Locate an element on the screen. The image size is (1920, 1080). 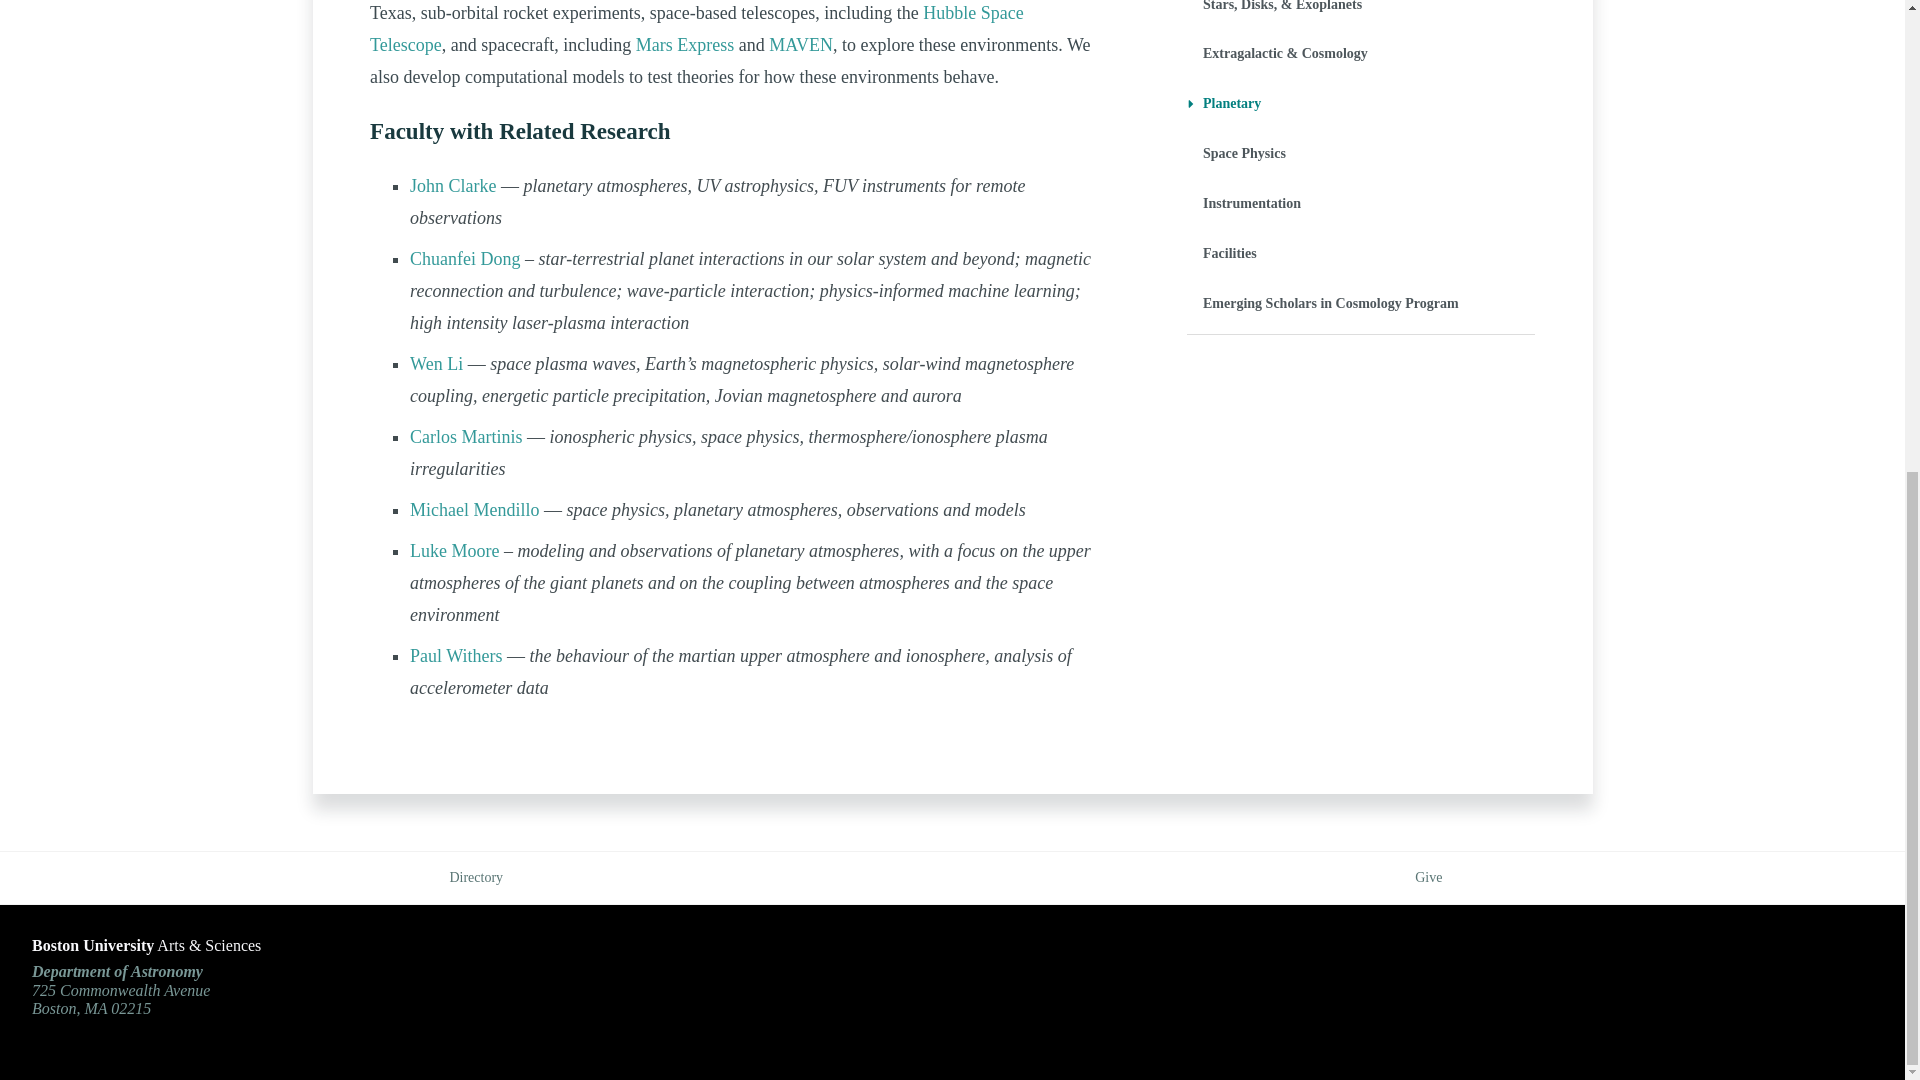
Mars Express is located at coordinates (684, 44).